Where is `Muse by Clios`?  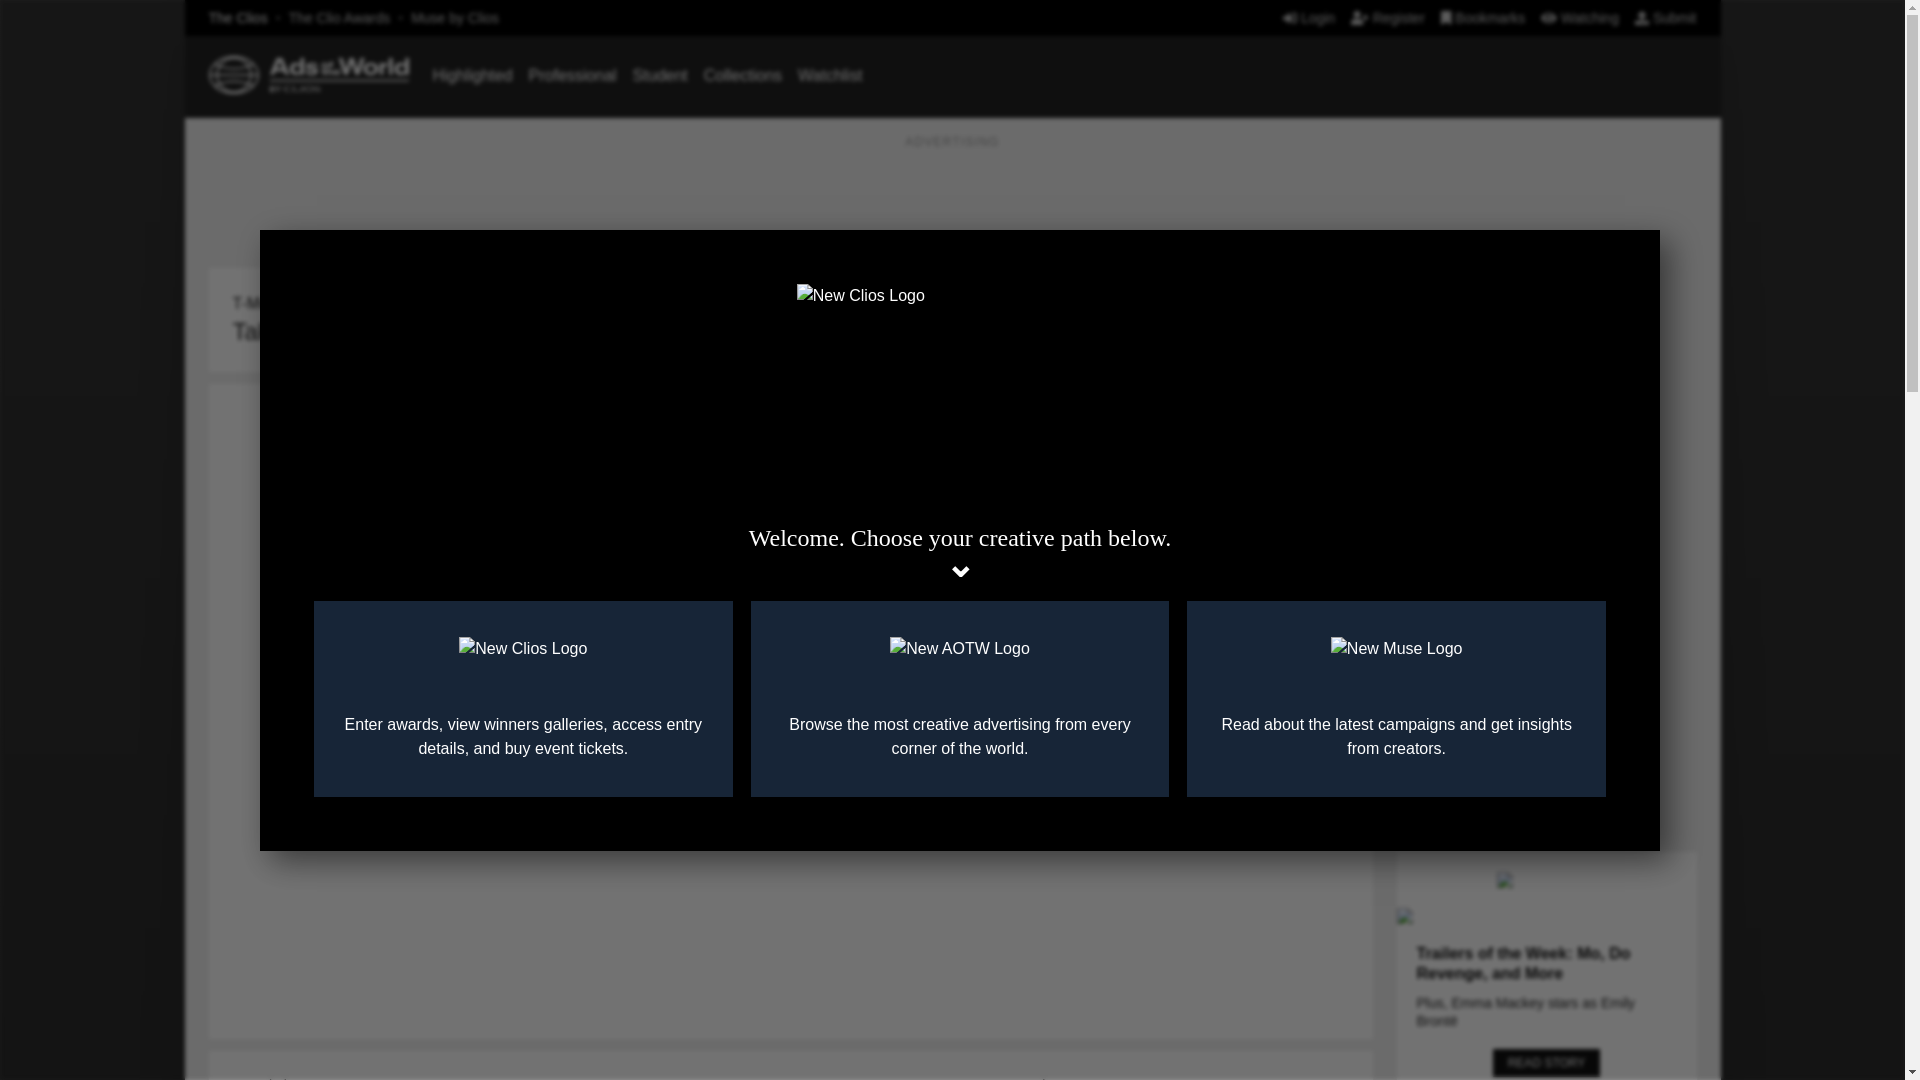 Muse by Clios is located at coordinates (454, 17).